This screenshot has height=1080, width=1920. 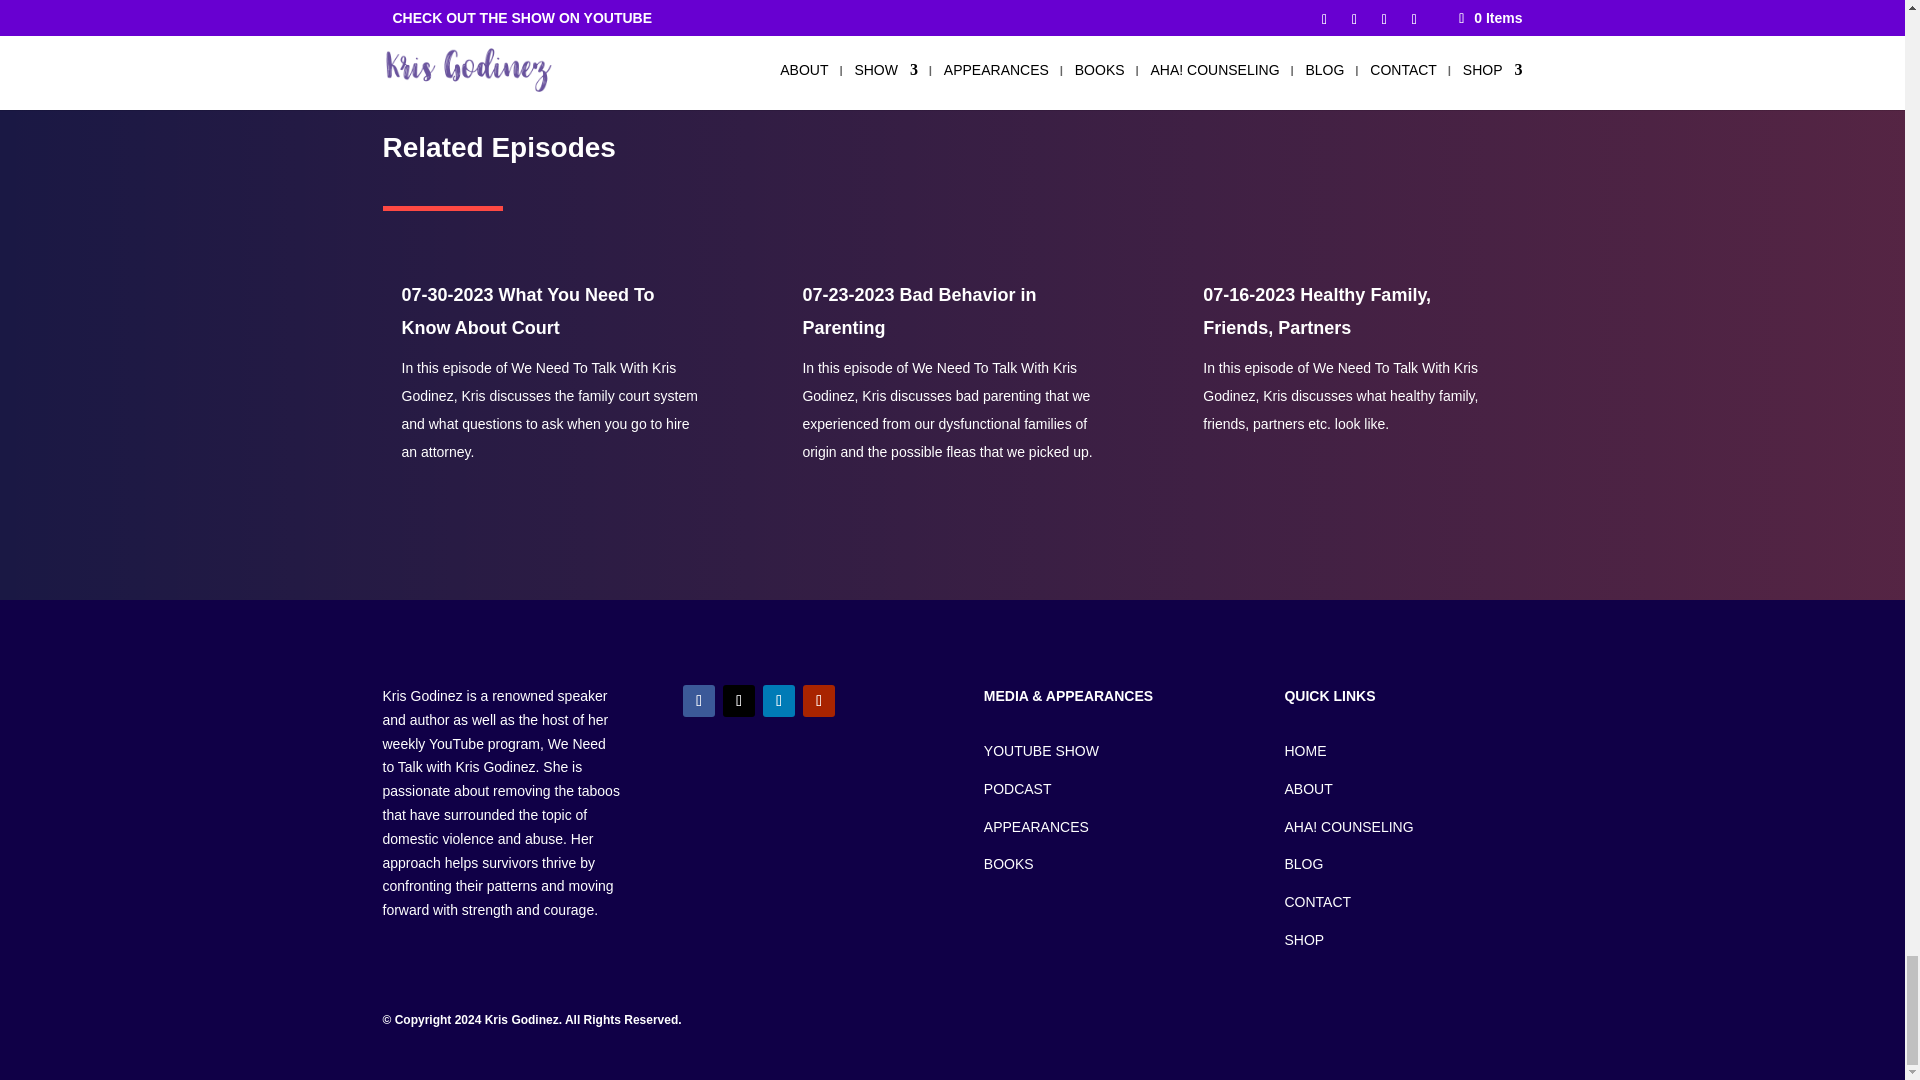 What do you see at coordinates (919, 310) in the screenshot?
I see `07-23-2023 Bad Behavior in Parenting` at bounding box center [919, 310].